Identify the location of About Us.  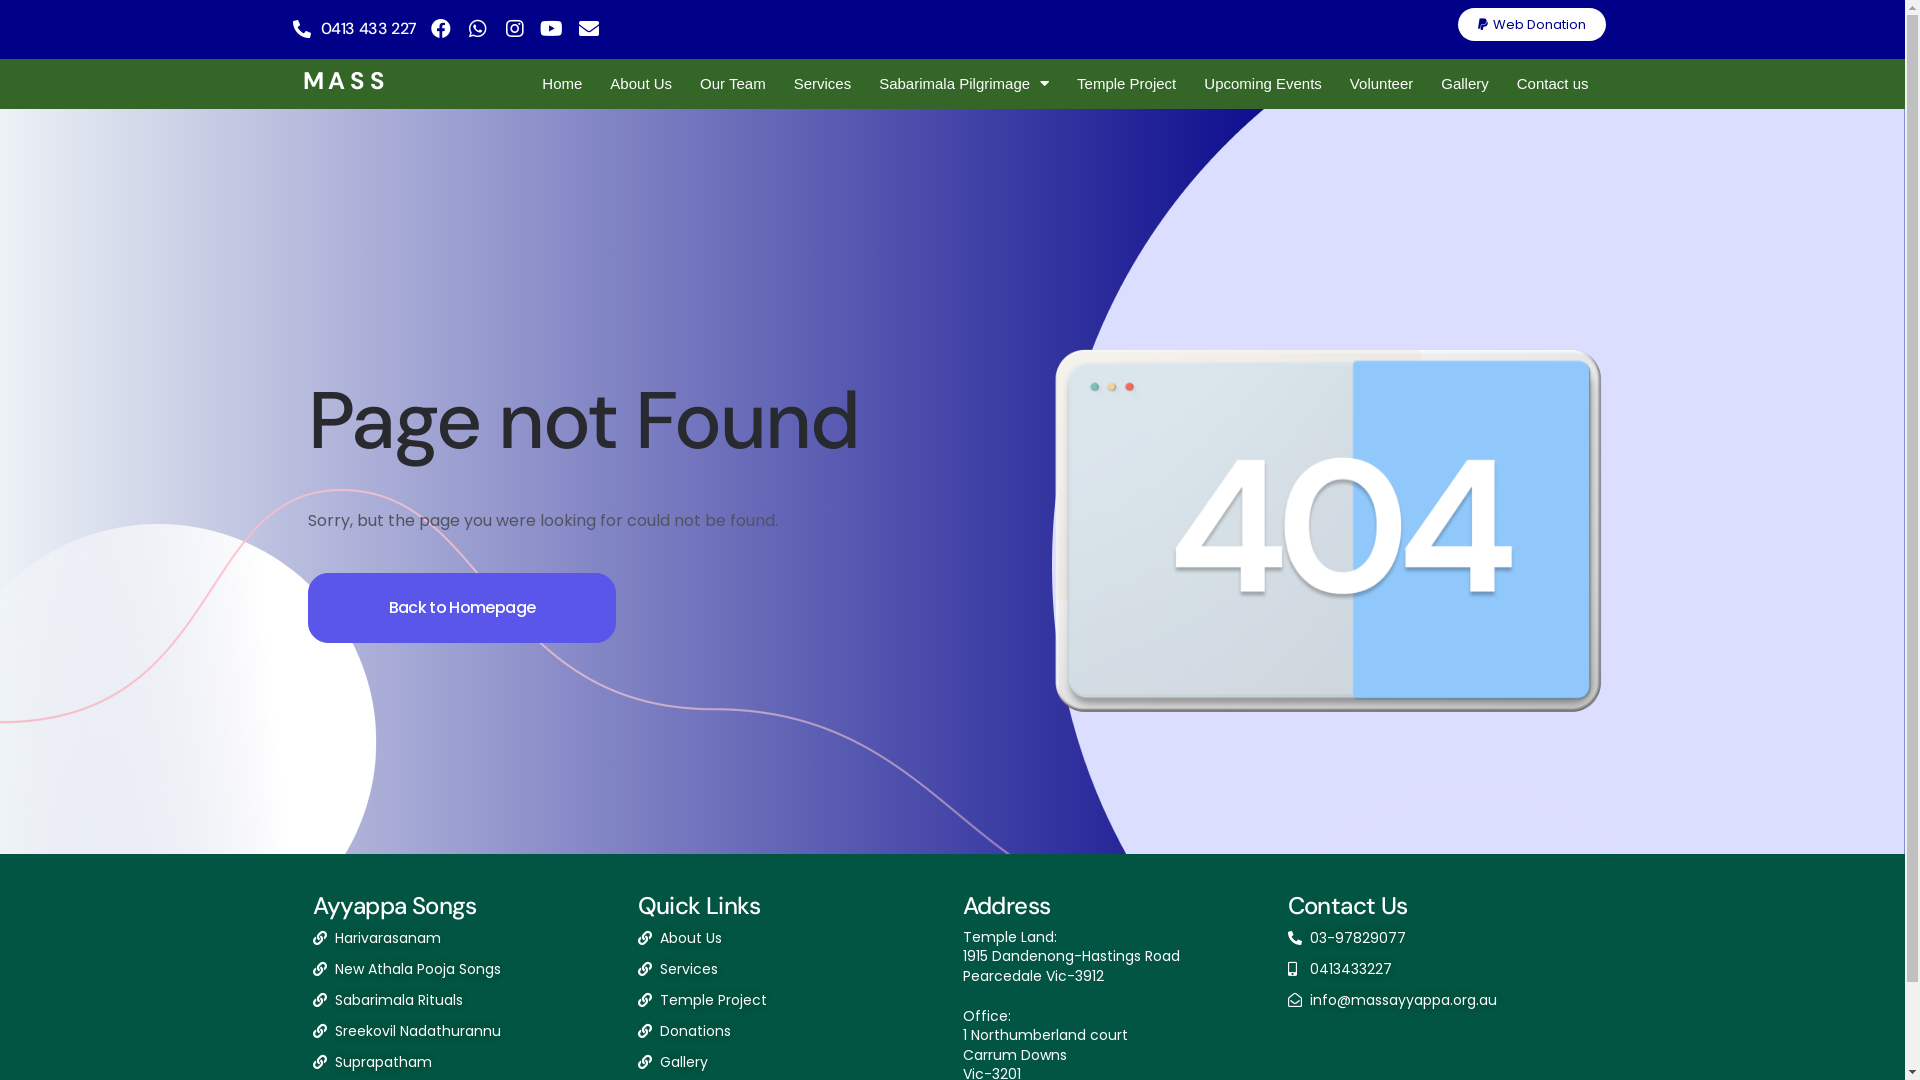
(790, 938).